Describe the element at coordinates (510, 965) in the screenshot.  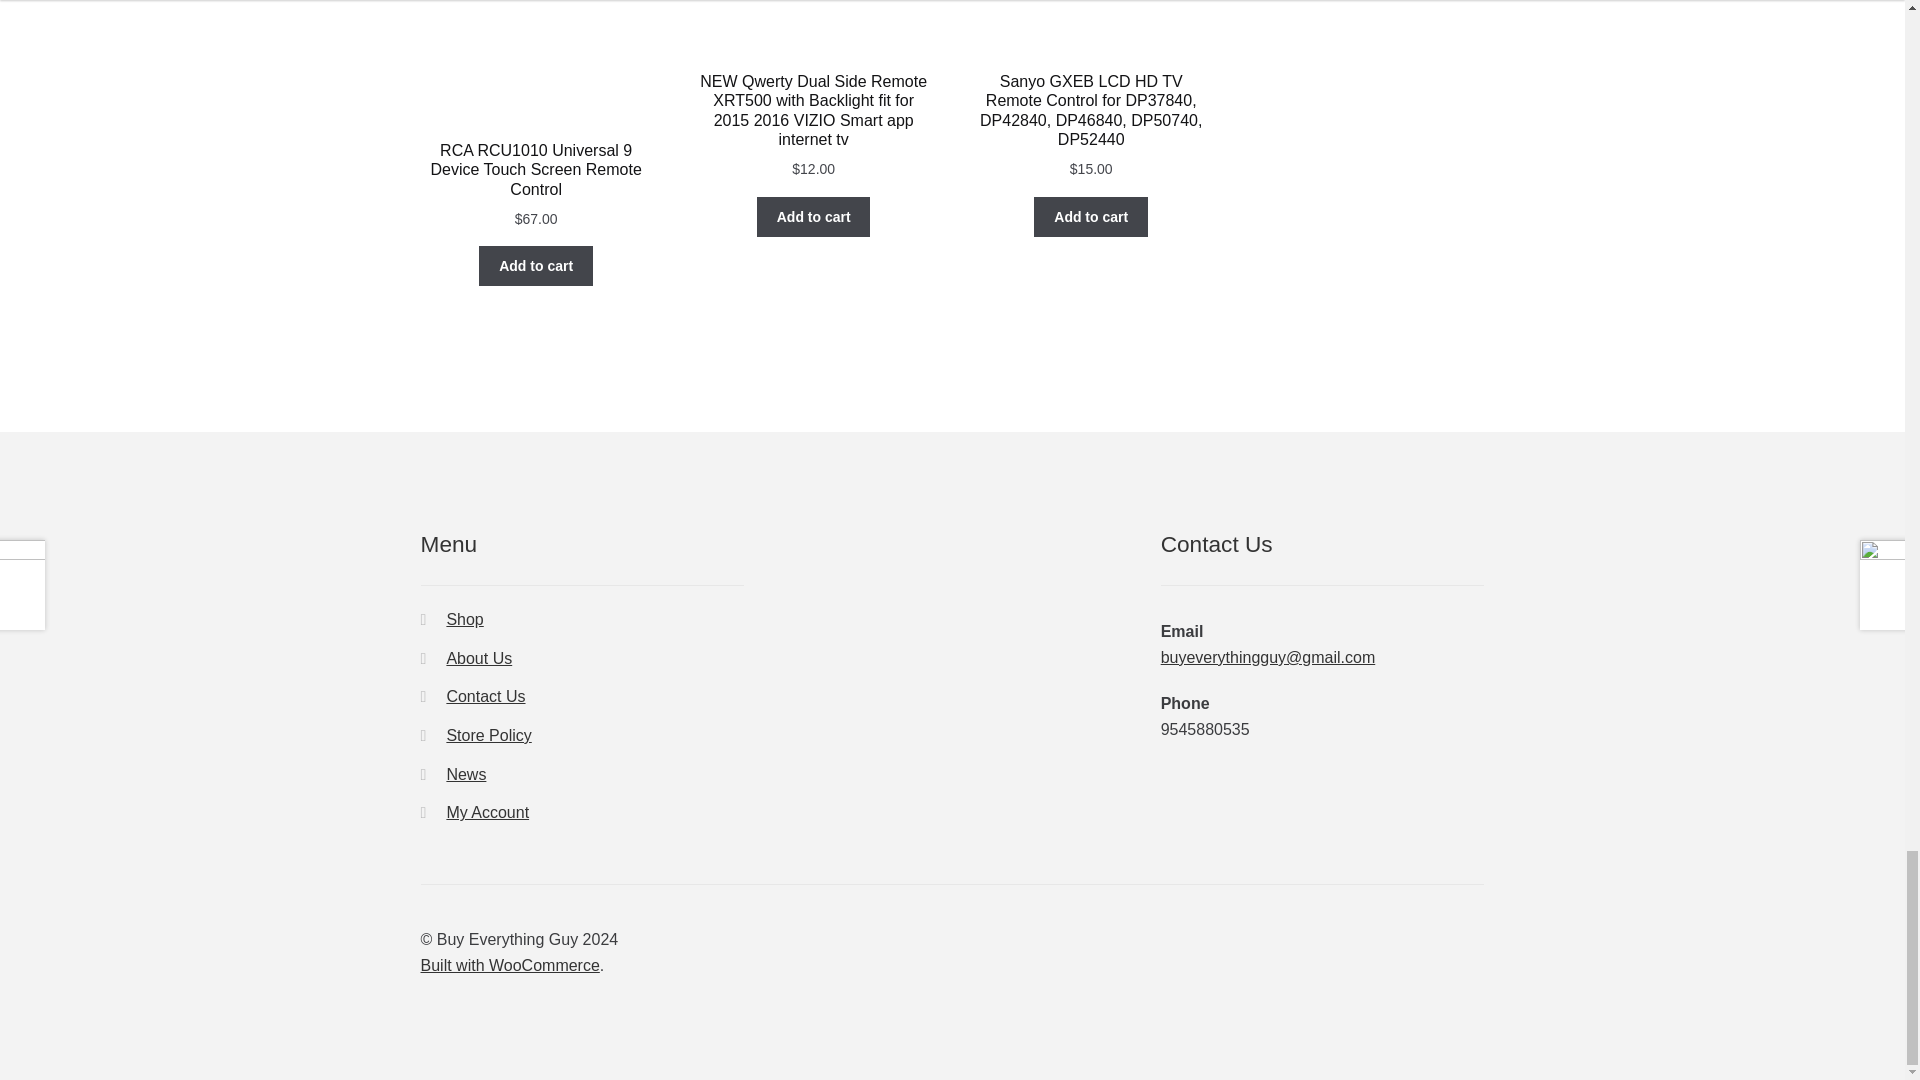
I see `WooCommerce - The Best eCommerce Platform for WordPress` at that location.